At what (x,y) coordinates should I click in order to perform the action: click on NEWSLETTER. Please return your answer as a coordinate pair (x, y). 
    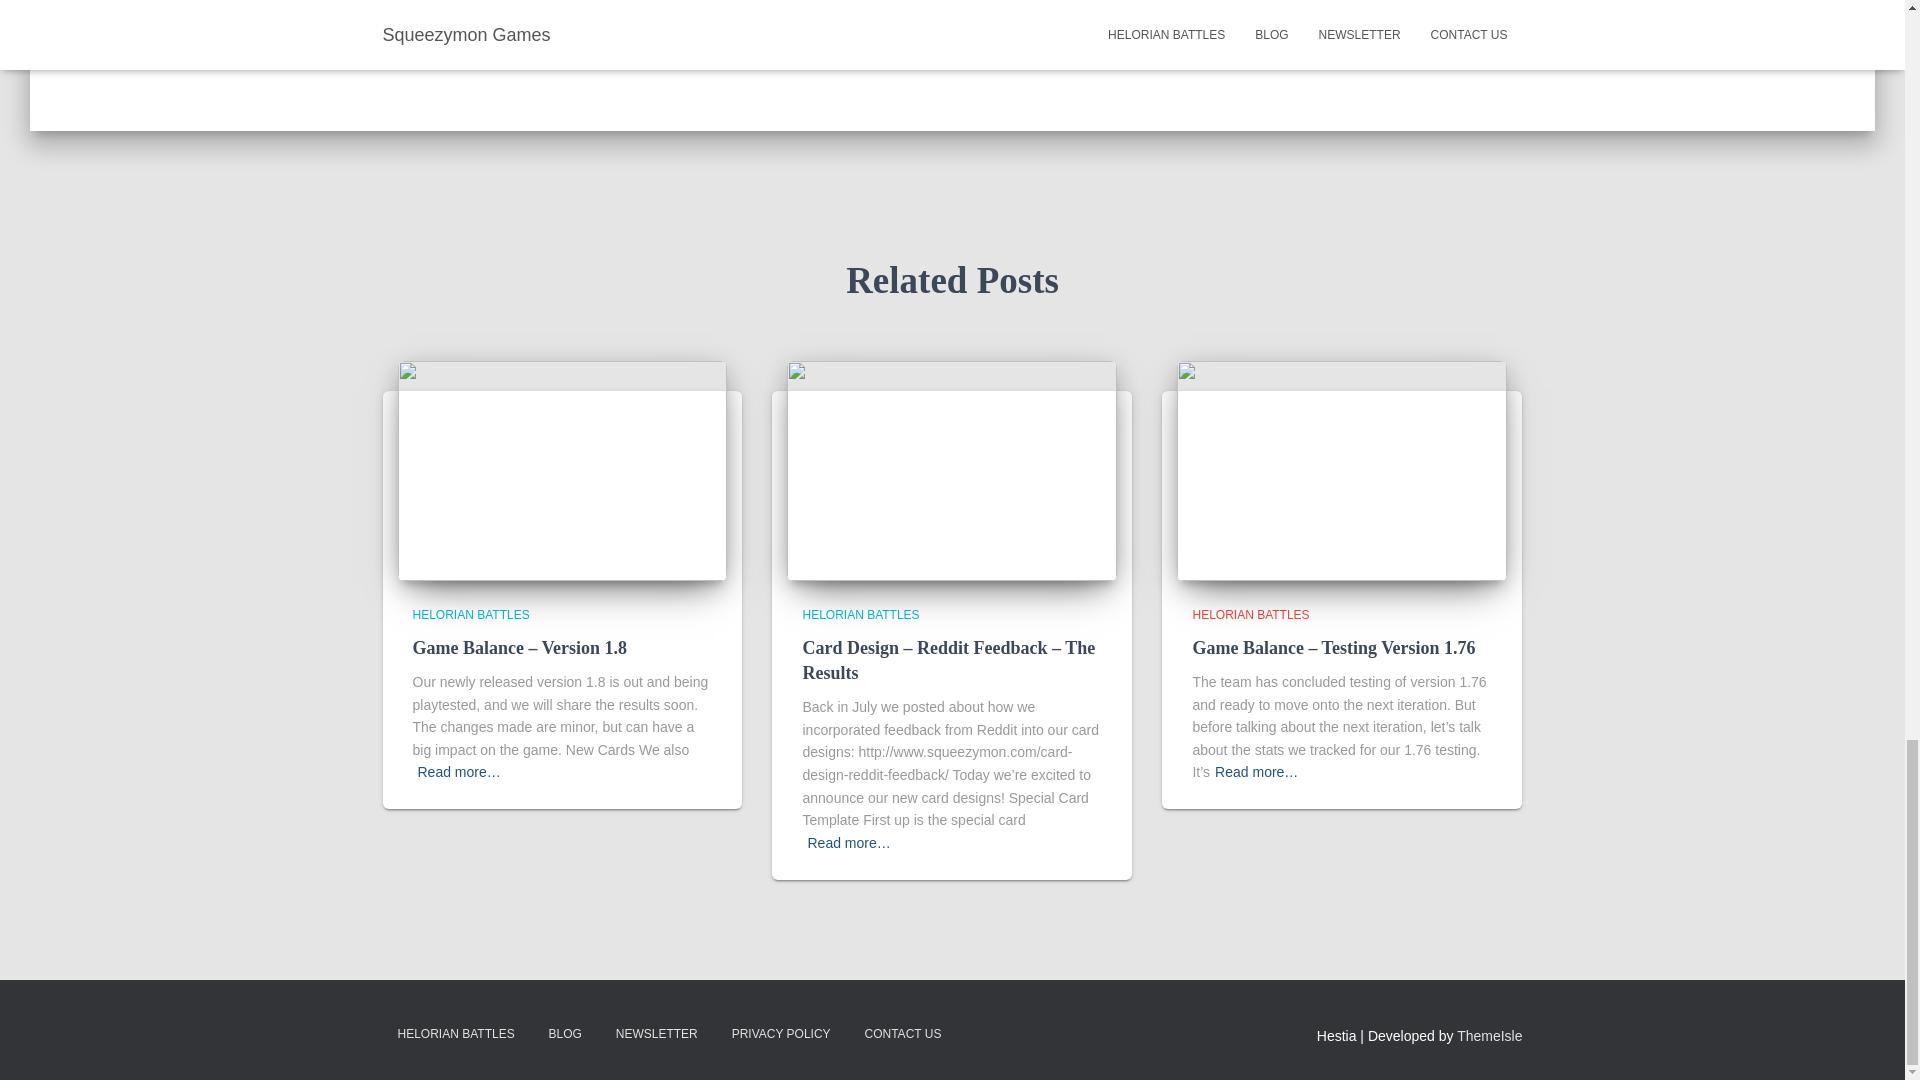
    Looking at the image, I should click on (656, 1034).